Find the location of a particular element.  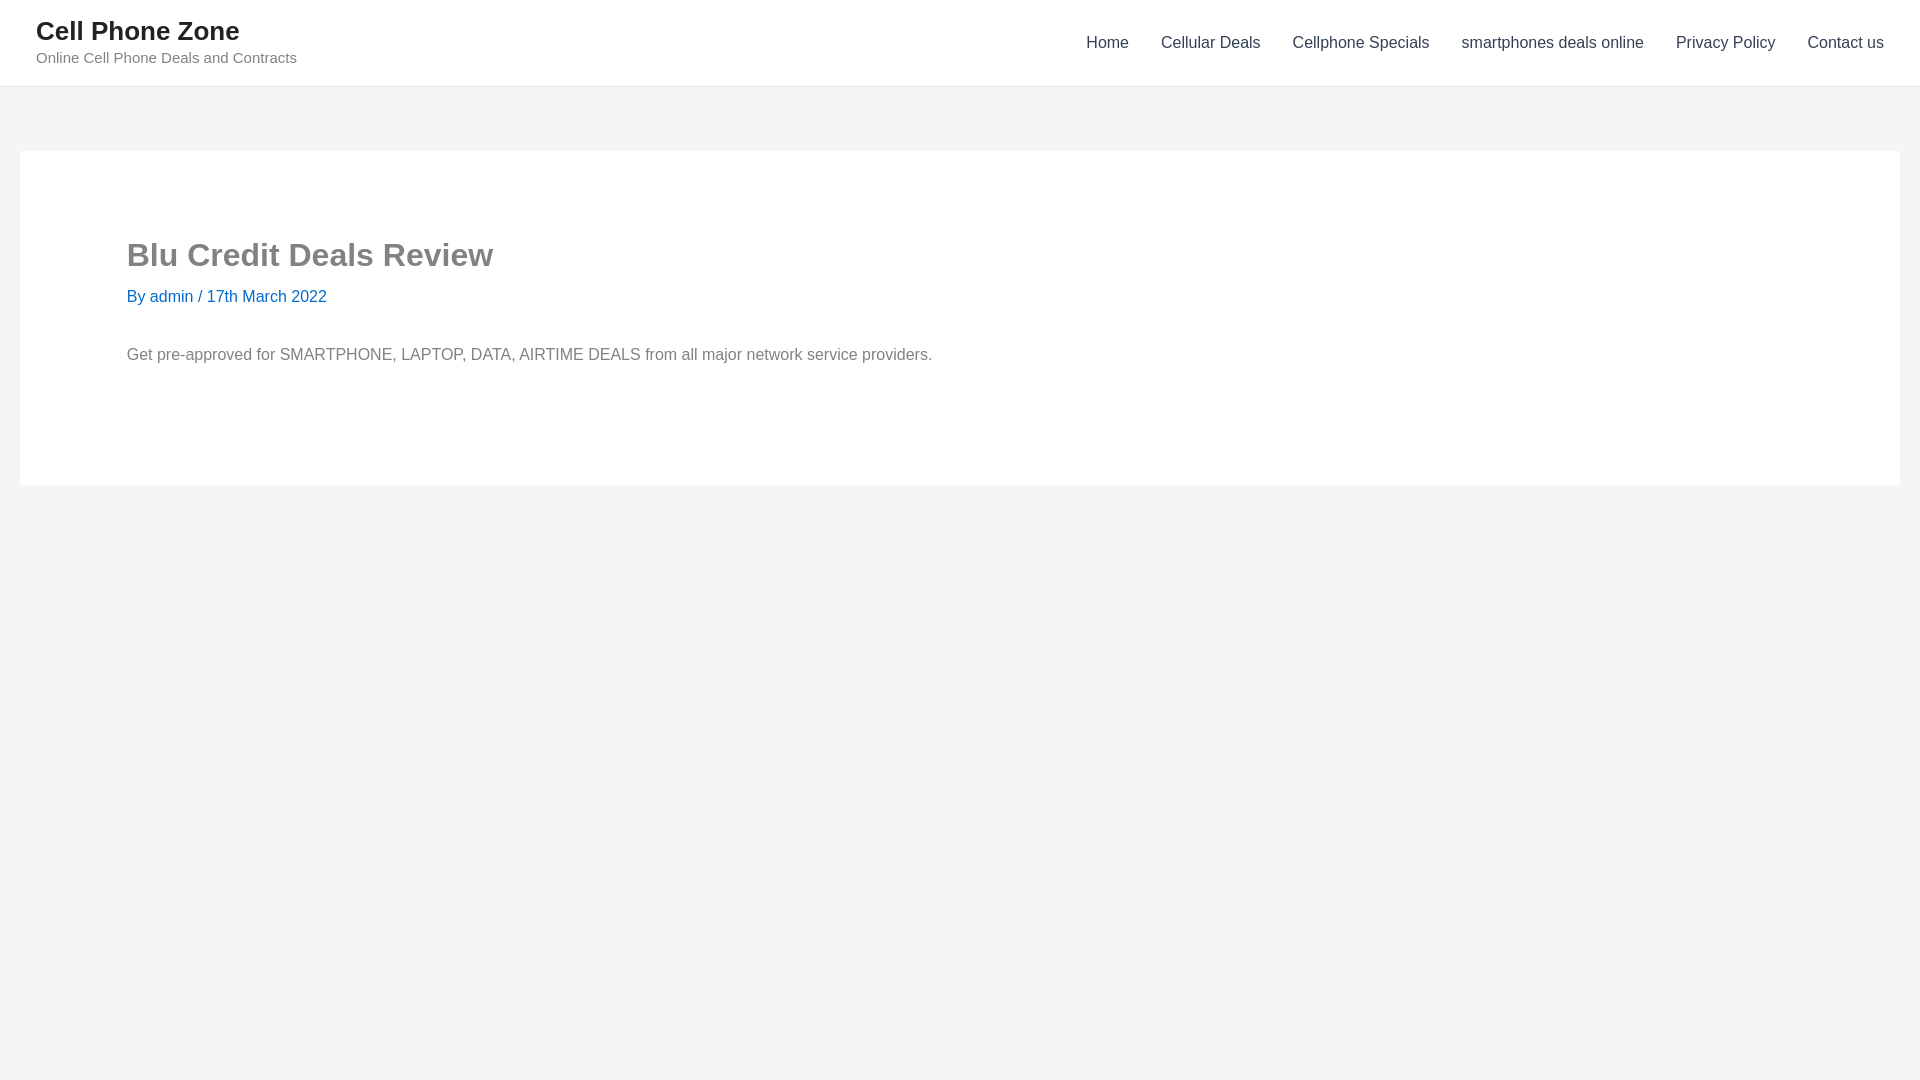

Cell Phone Zone is located at coordinates (138, 31).